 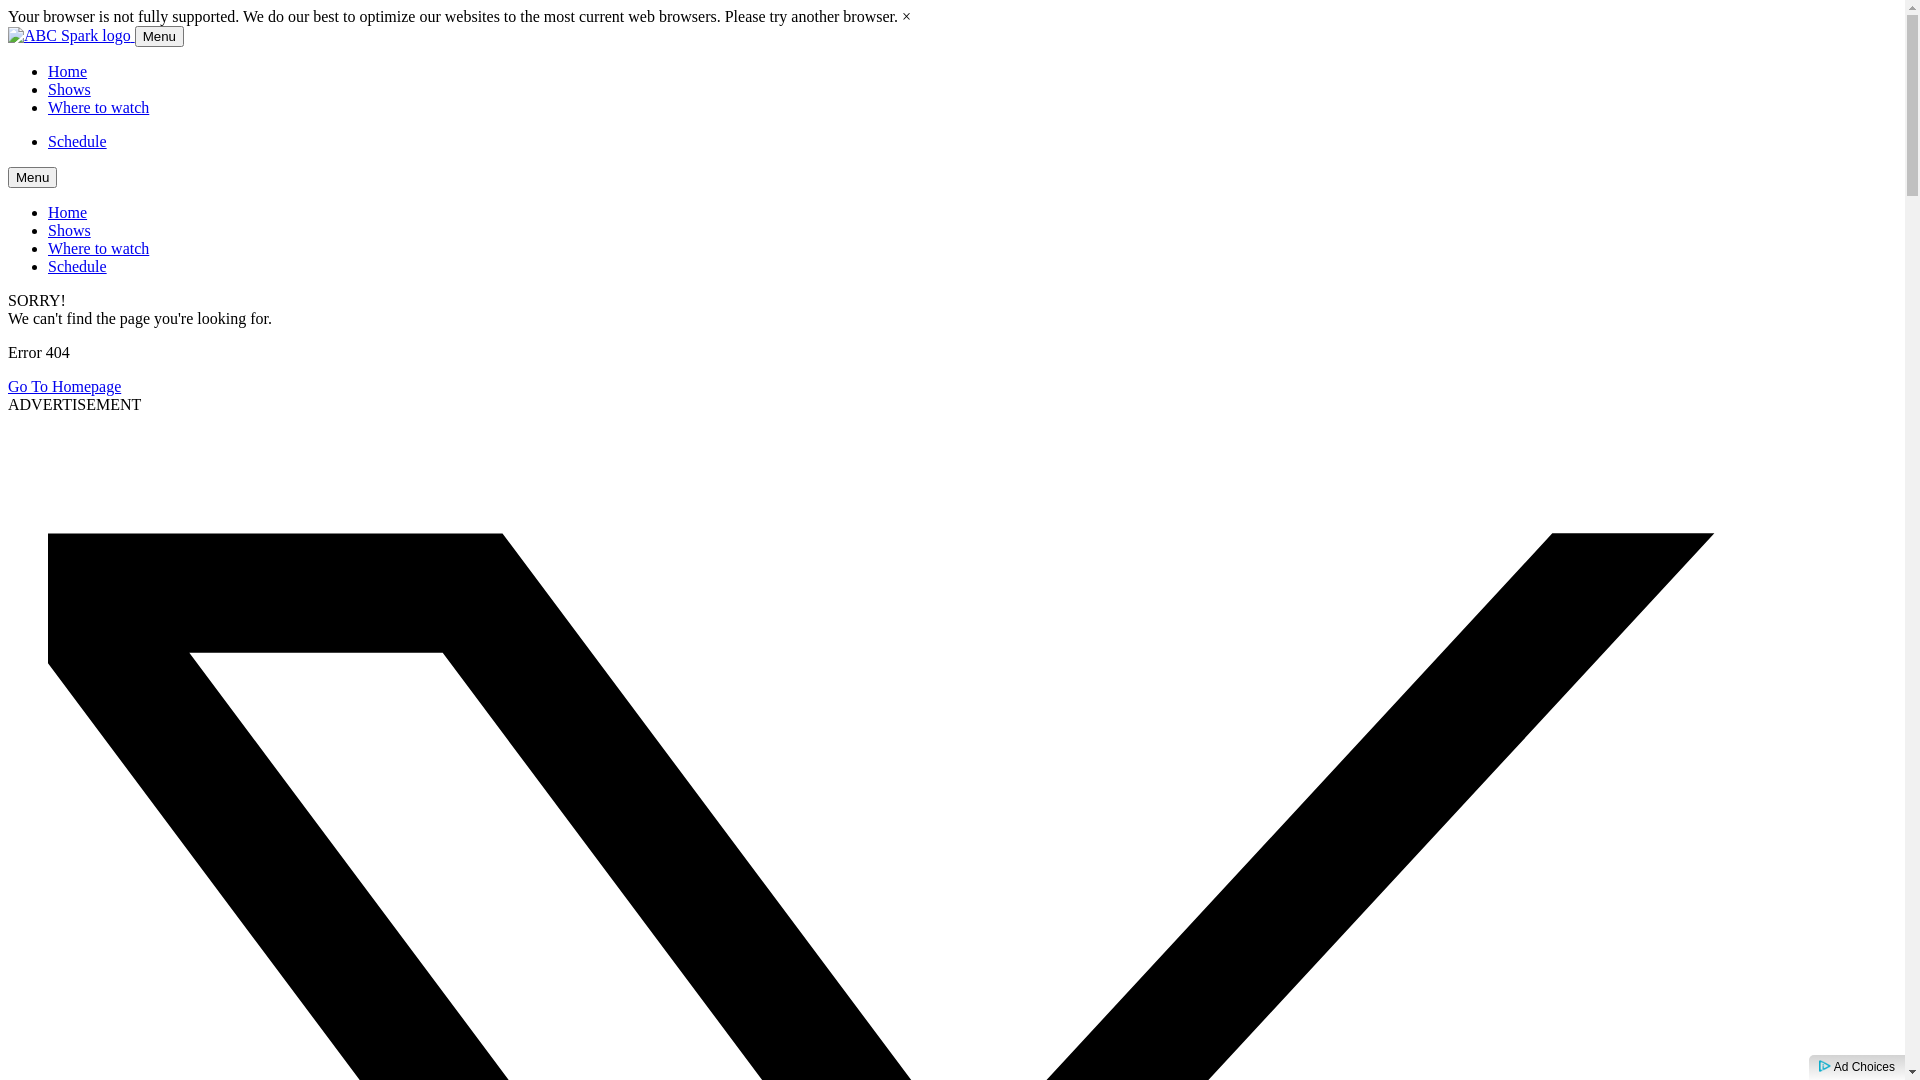 What do you see at coordinates (68, 72) in the screenshot?
I see `Home` at bounding box center [68, 72].